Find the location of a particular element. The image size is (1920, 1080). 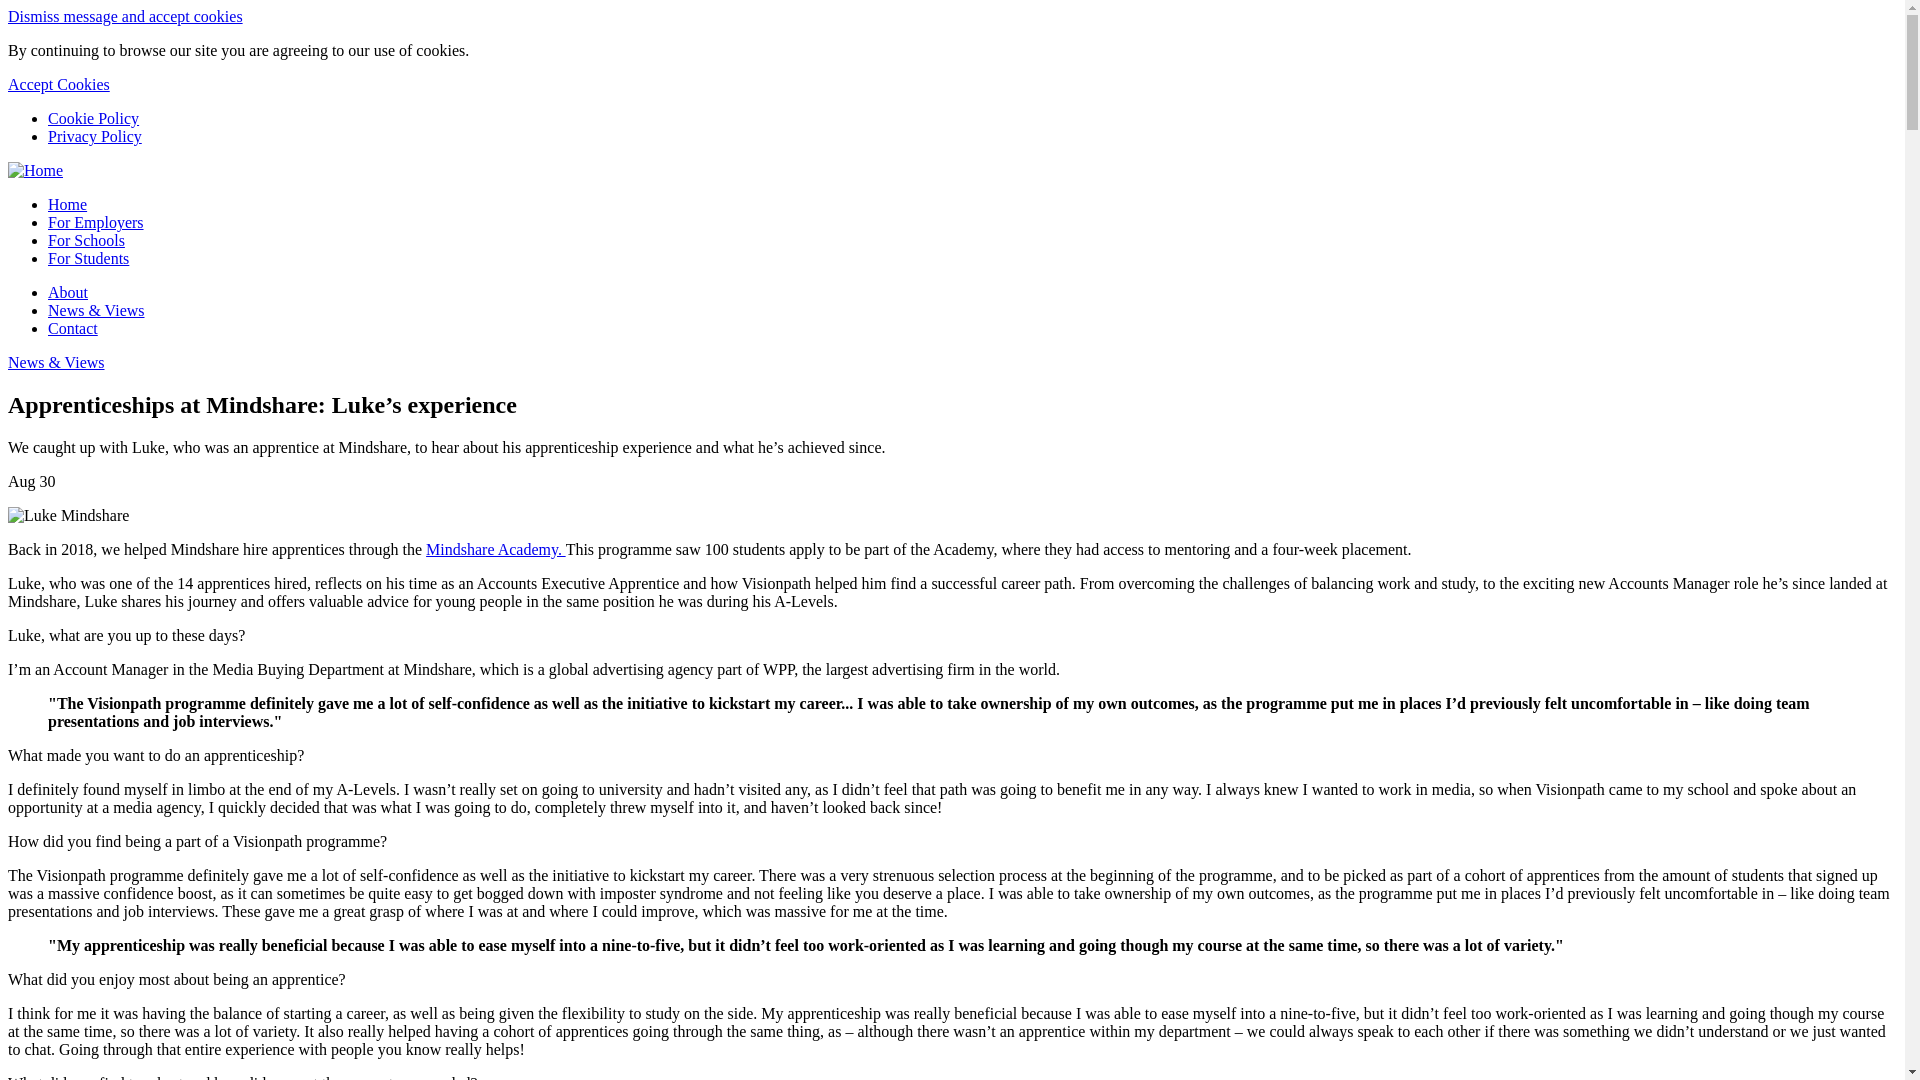

Mindshare Academy.  is located at coordinates (496, 550).